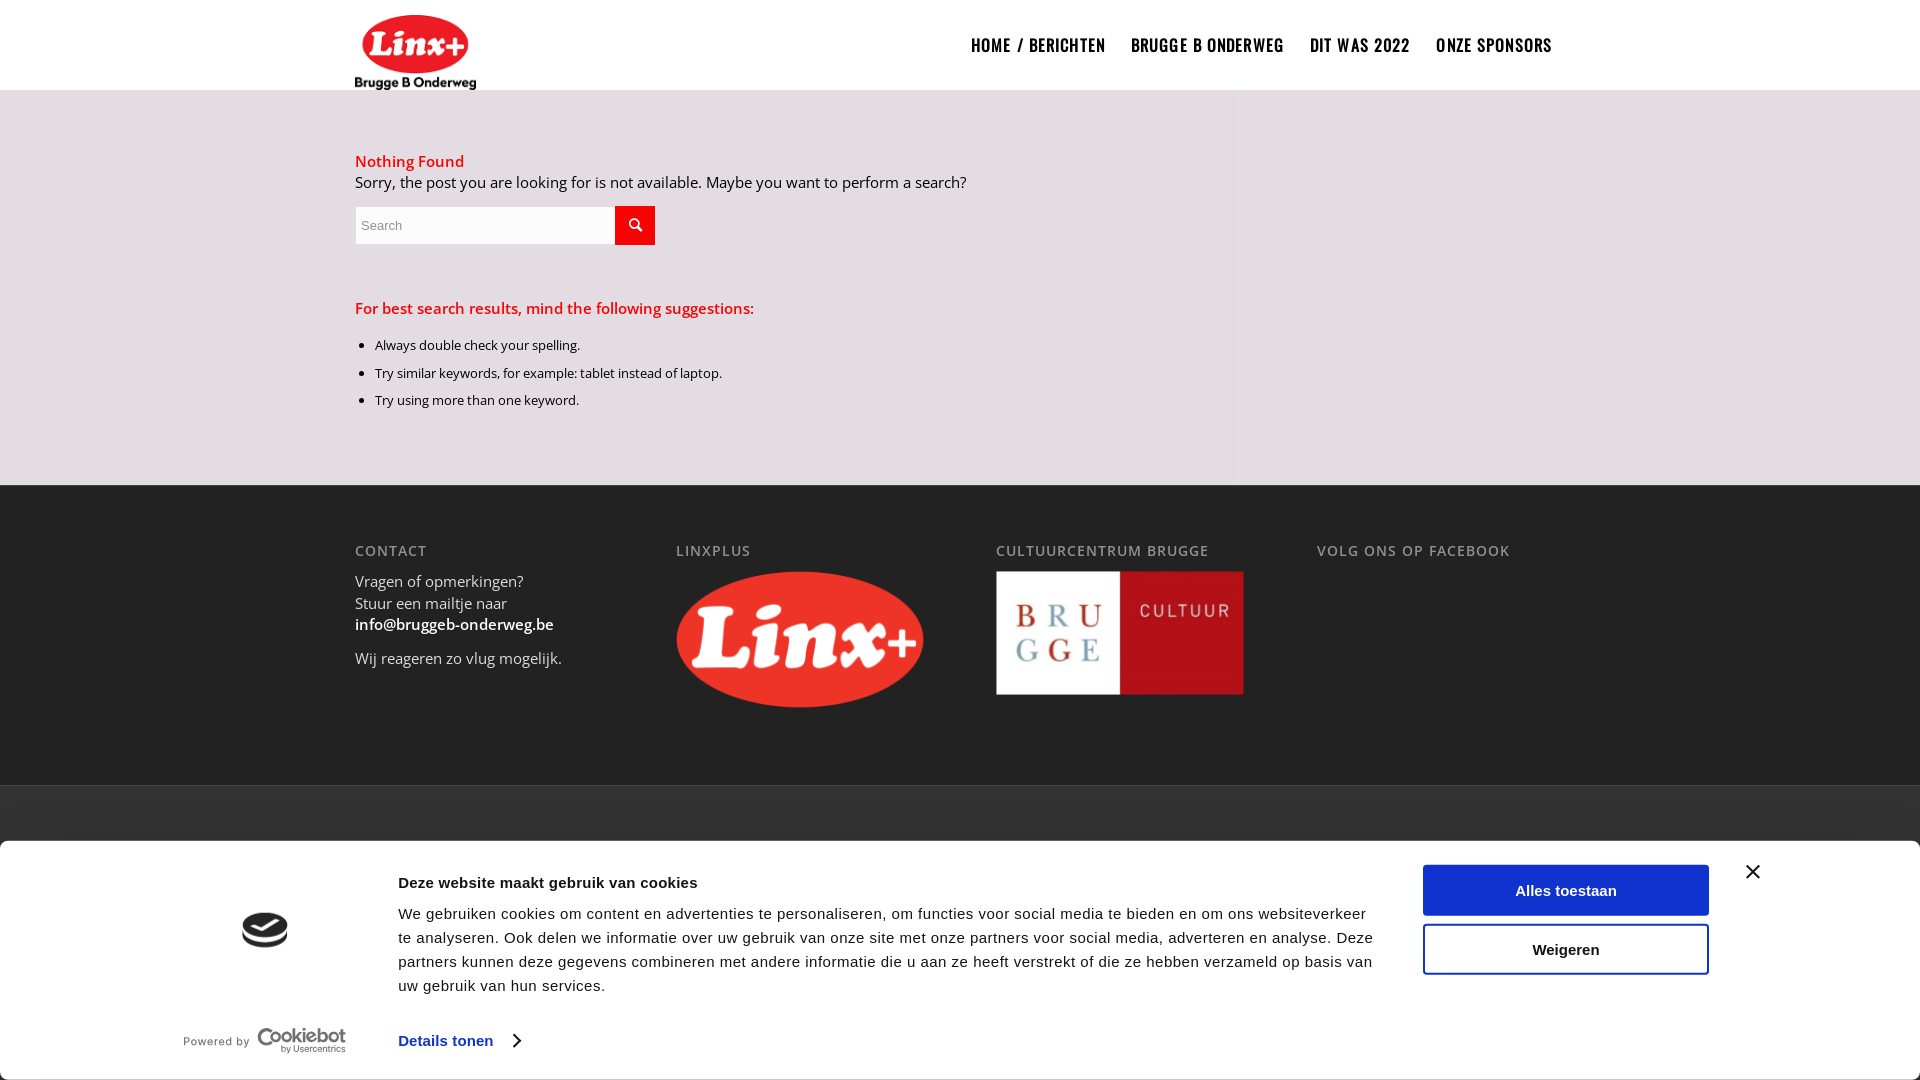  I want to click on Weigeren, so click(1566, 948).